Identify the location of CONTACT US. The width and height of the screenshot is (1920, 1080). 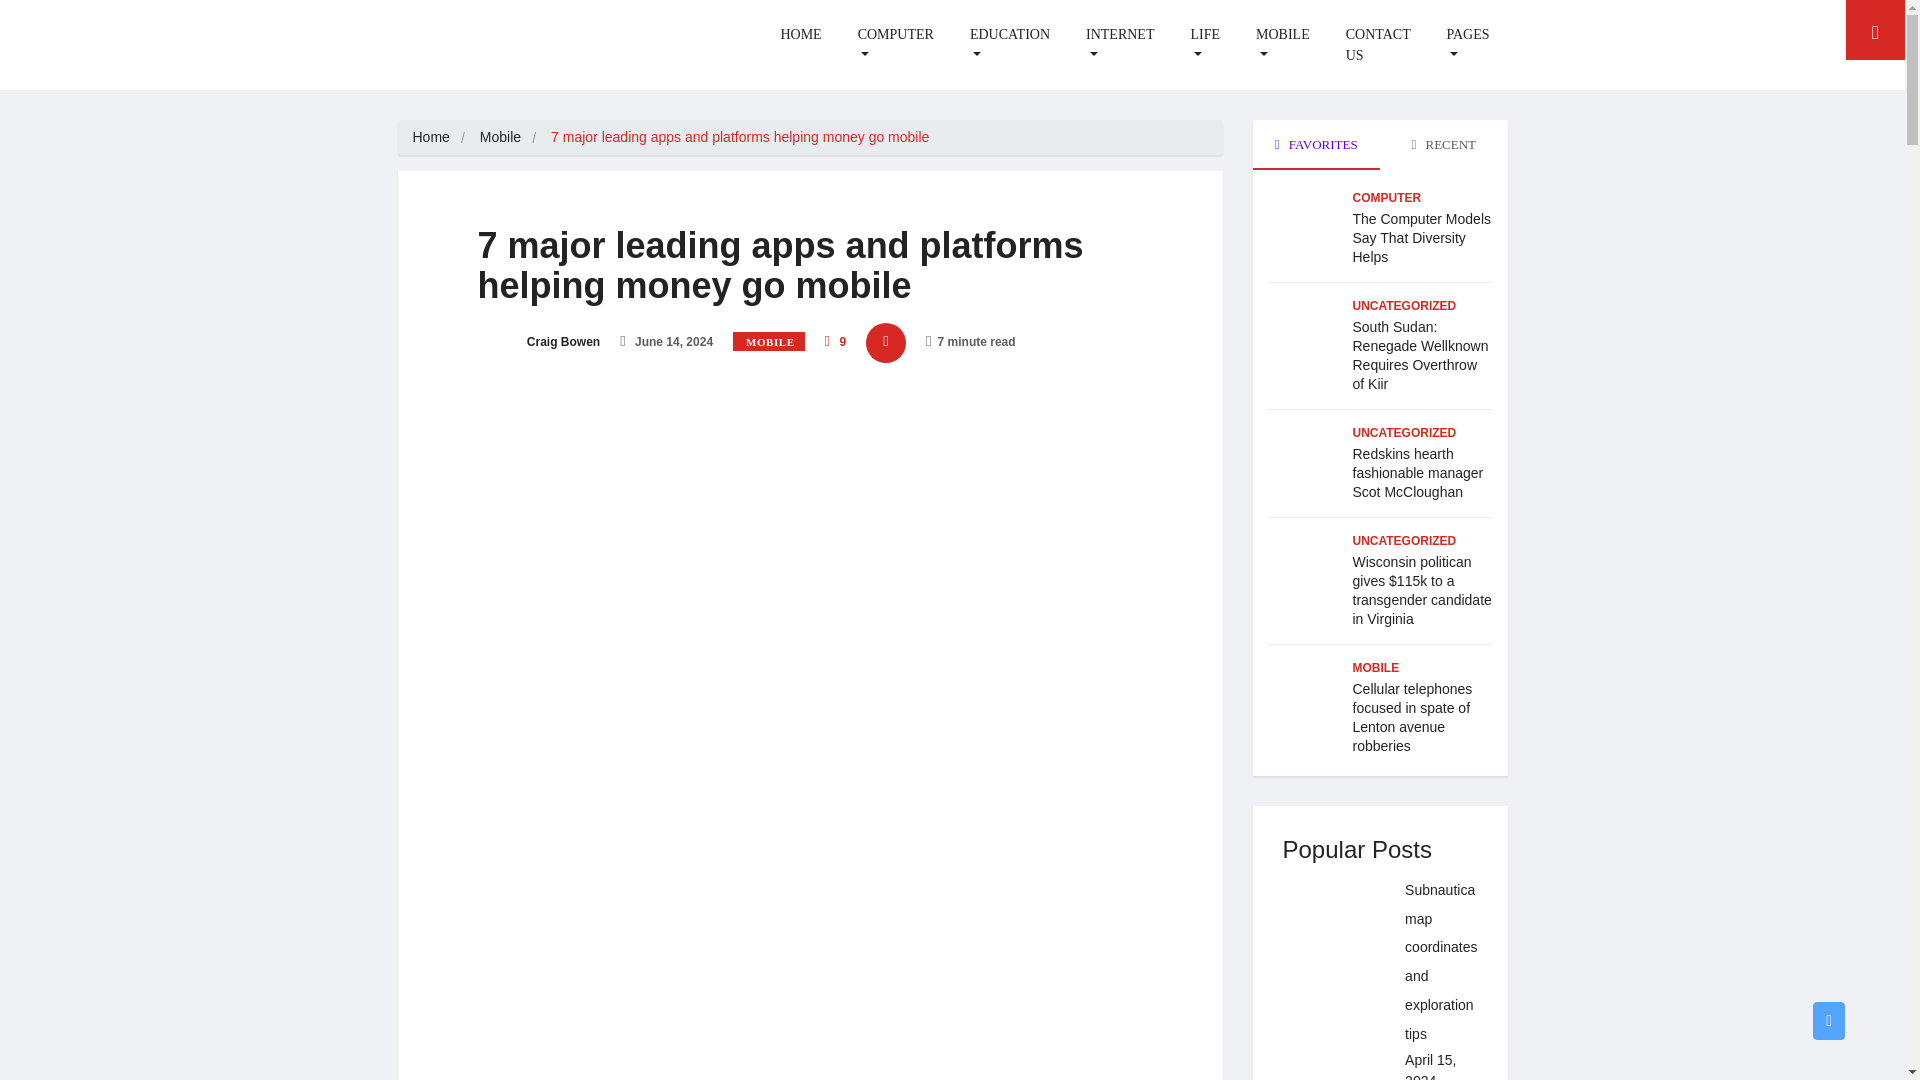
(1378, 45).